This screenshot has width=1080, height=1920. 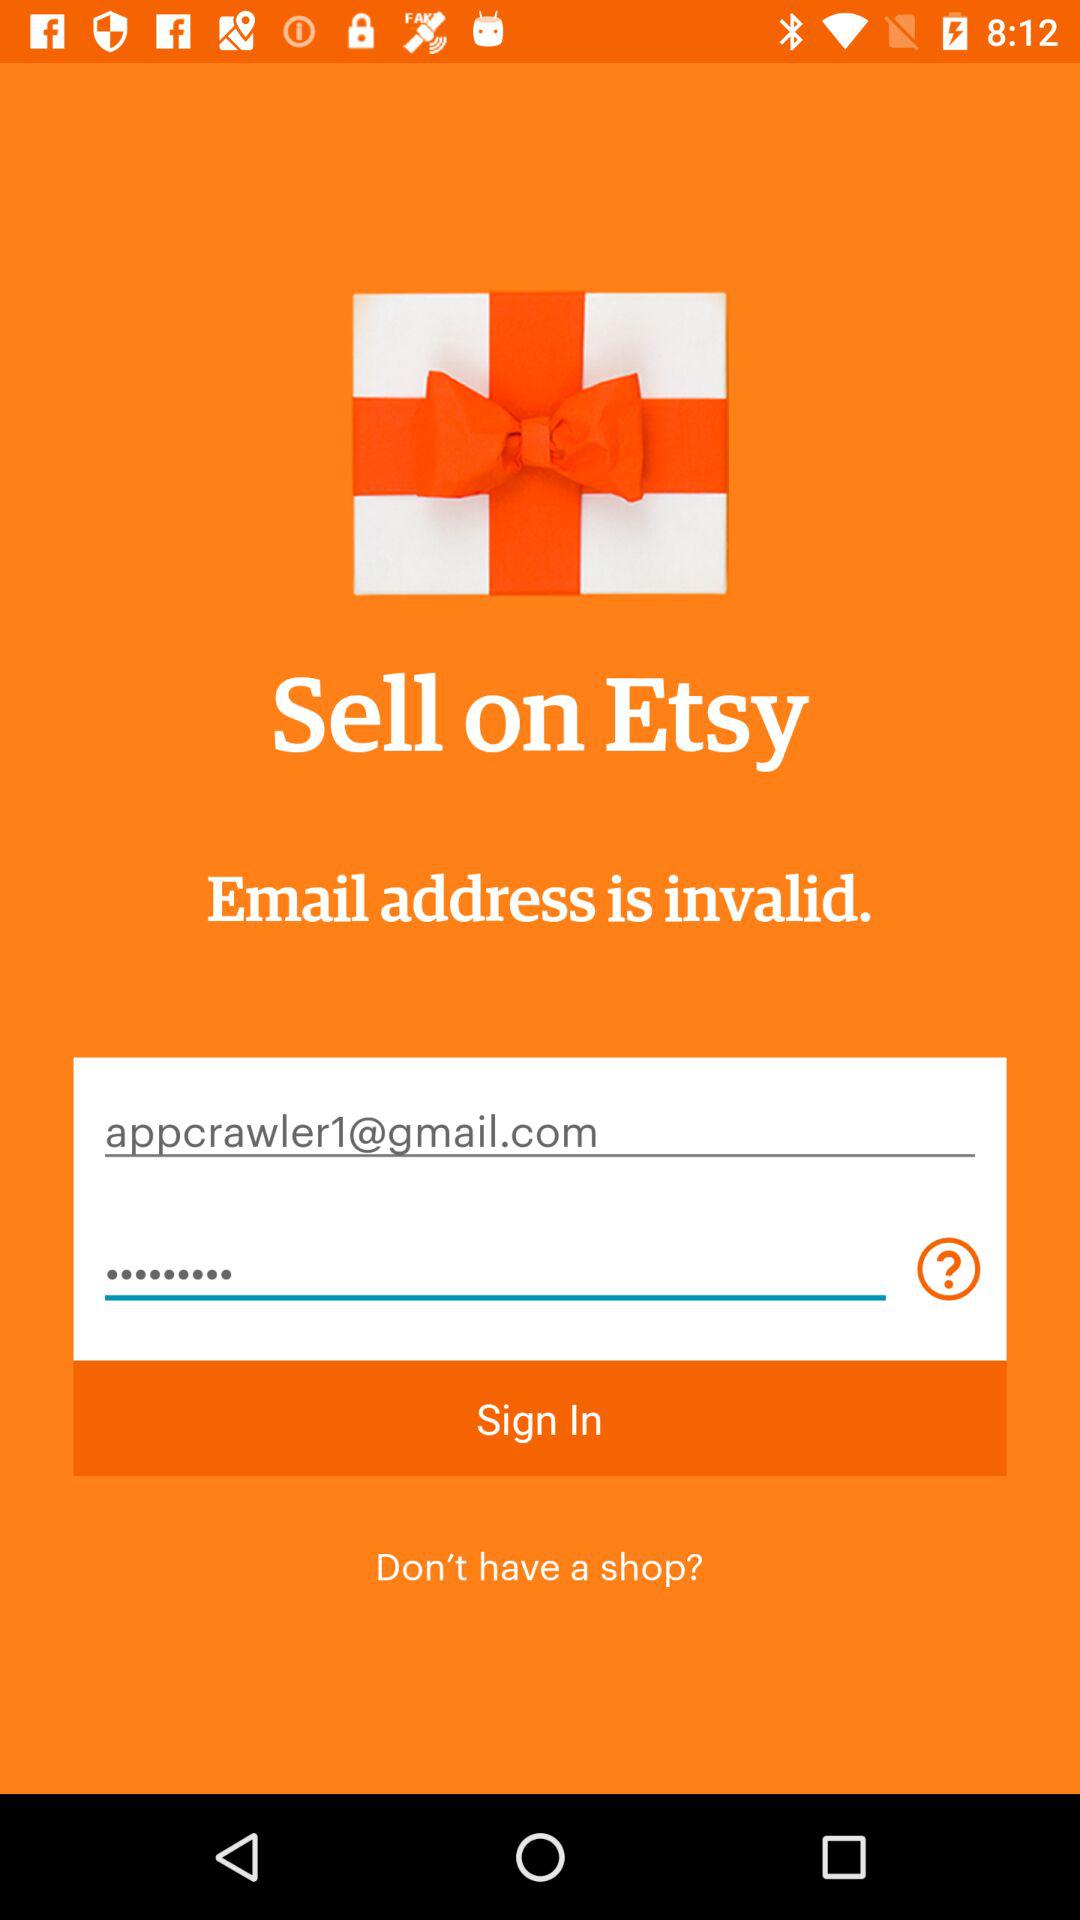 What do you see at coordinates (539, 1563) in the screenshot?
I see `scroll until the don t have` at bounding box center [539, 1563].